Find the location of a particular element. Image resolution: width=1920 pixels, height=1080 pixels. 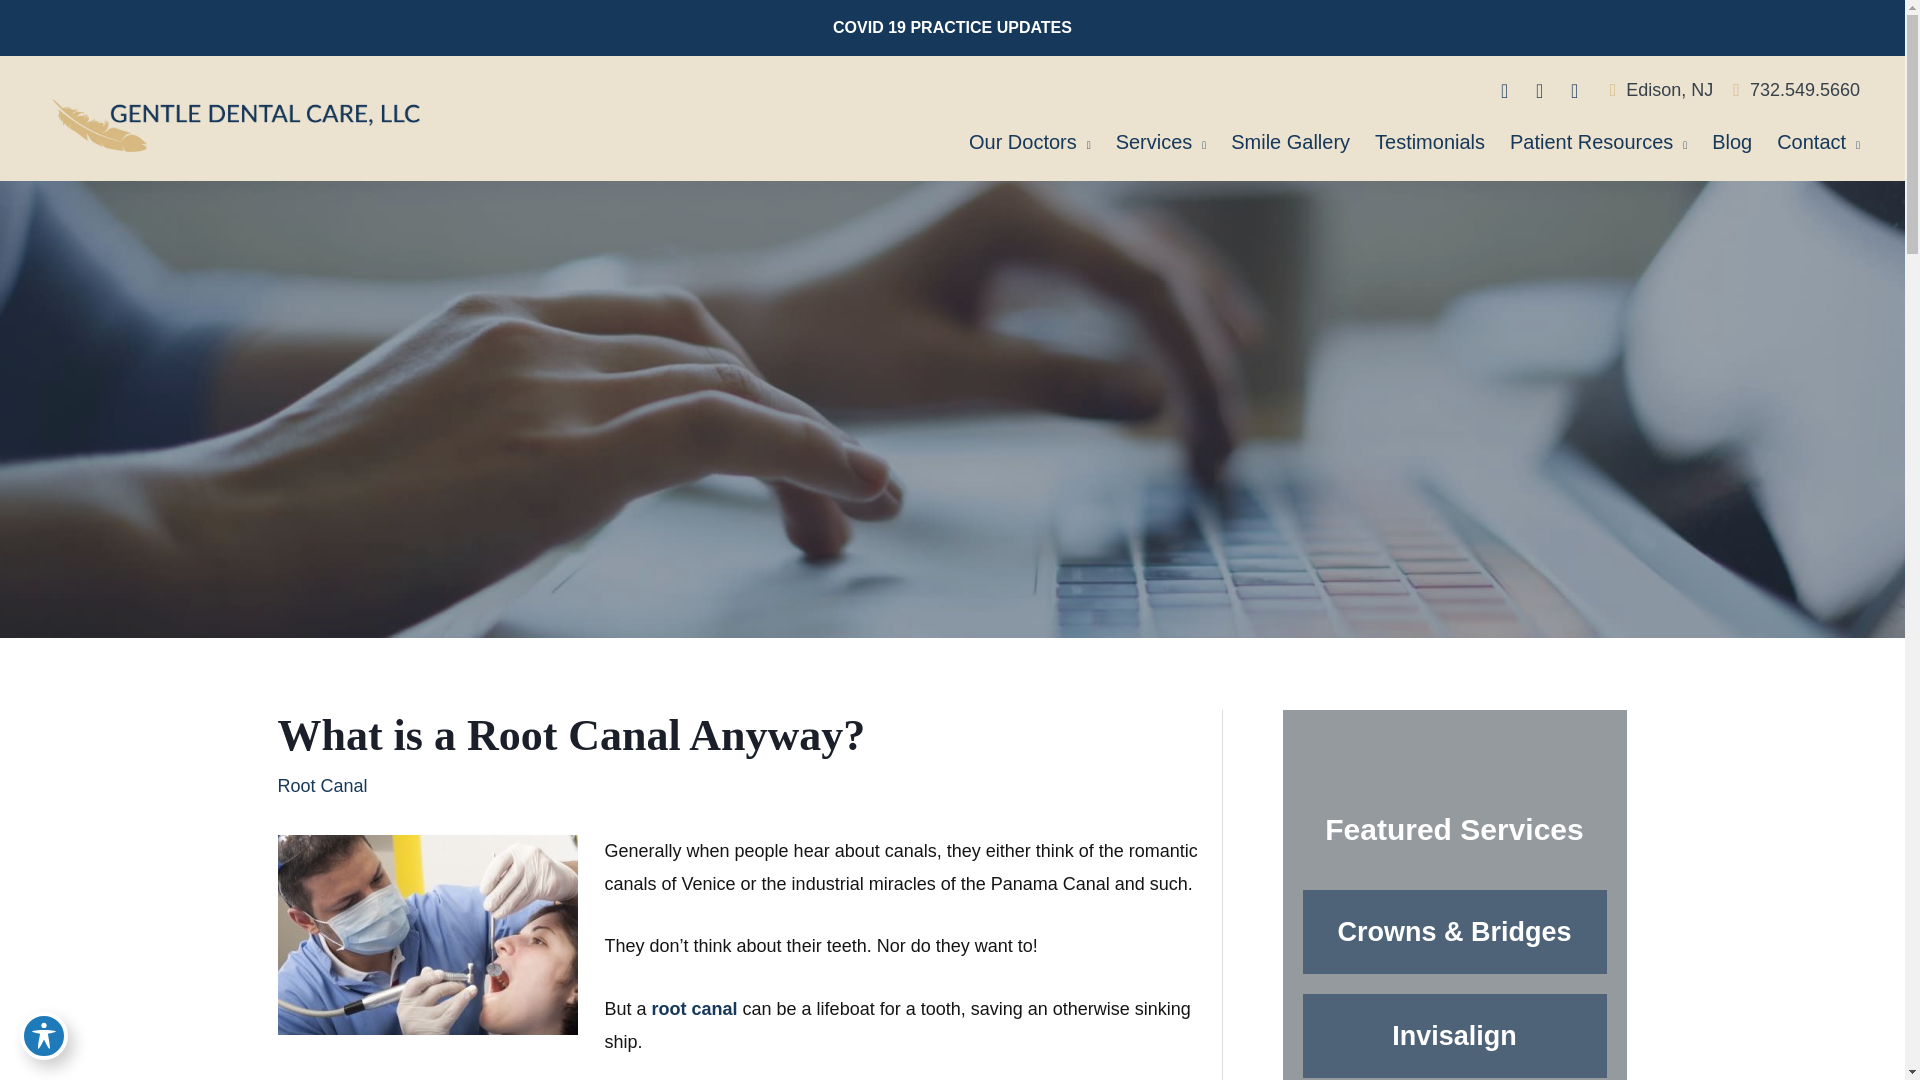

Edison, NJ is located at coordinates (1662, 90).